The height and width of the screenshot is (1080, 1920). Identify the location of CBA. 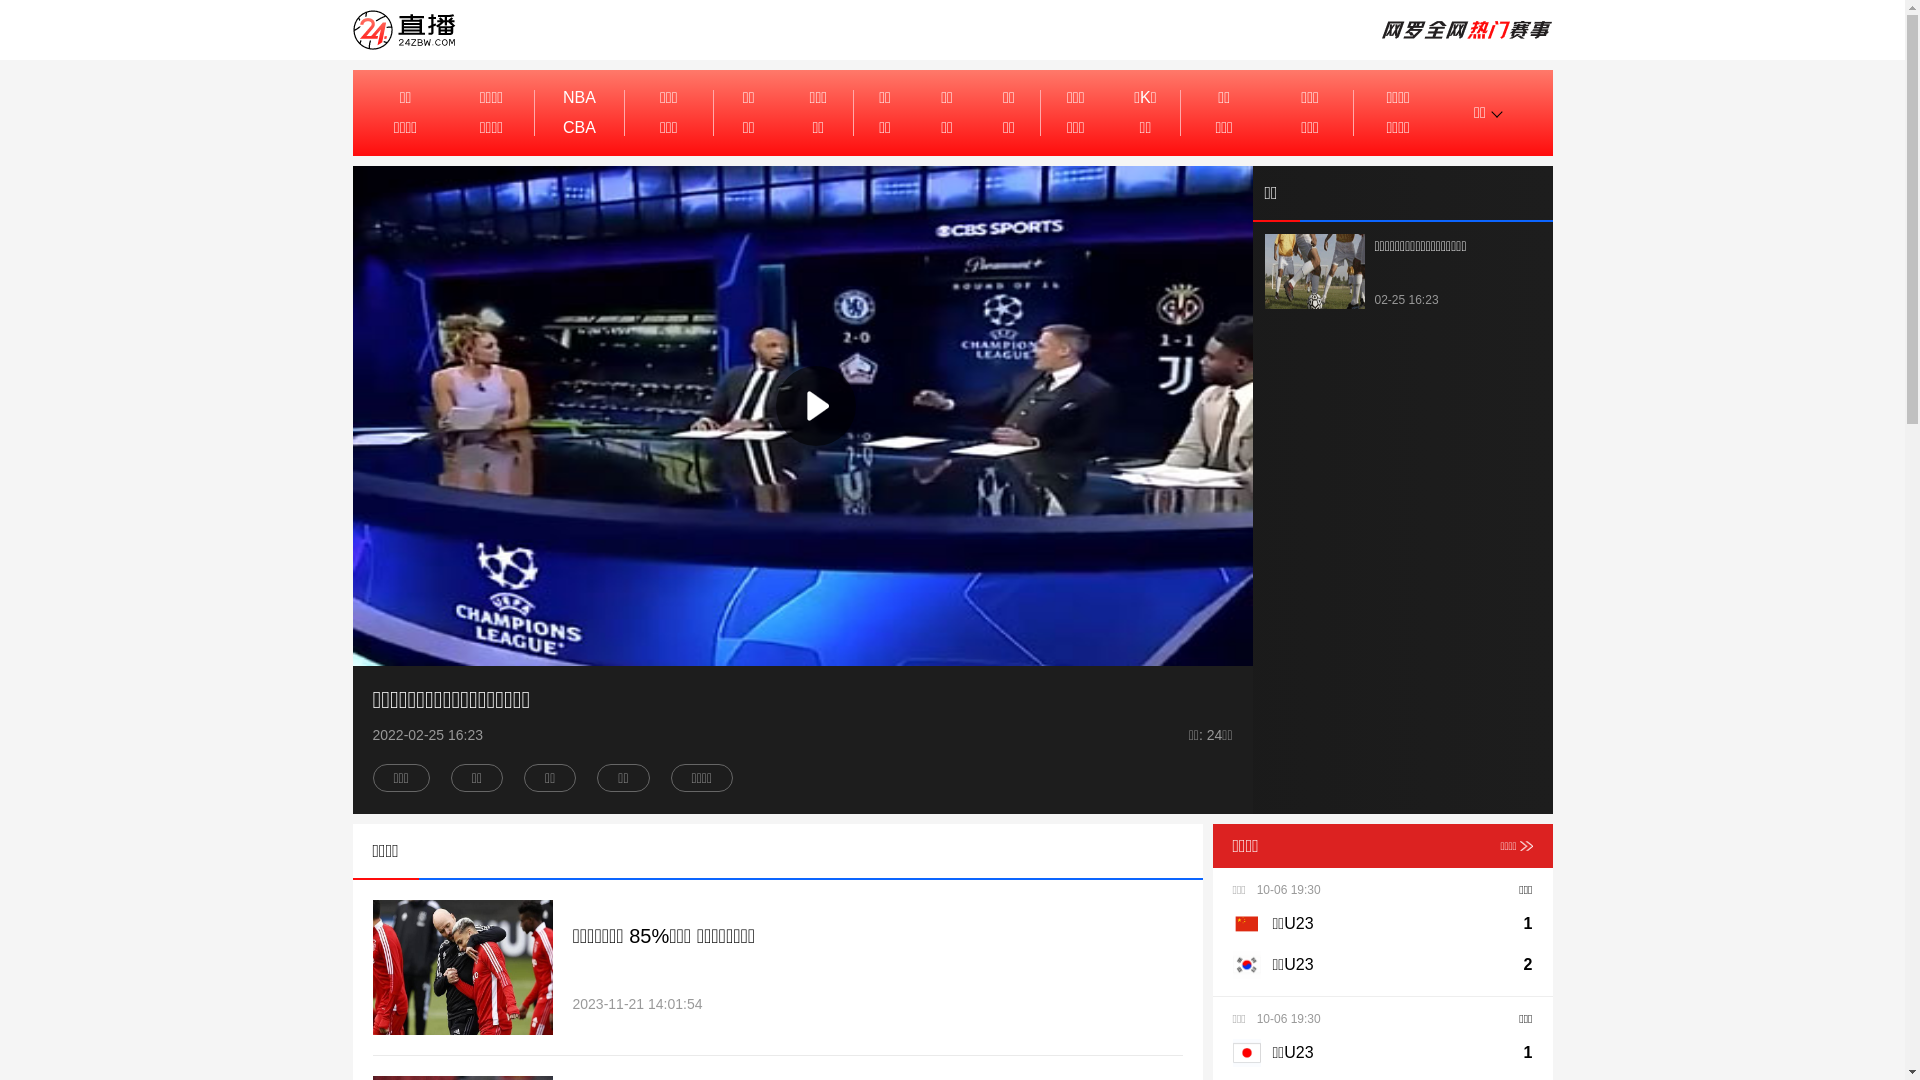
(579, 128).